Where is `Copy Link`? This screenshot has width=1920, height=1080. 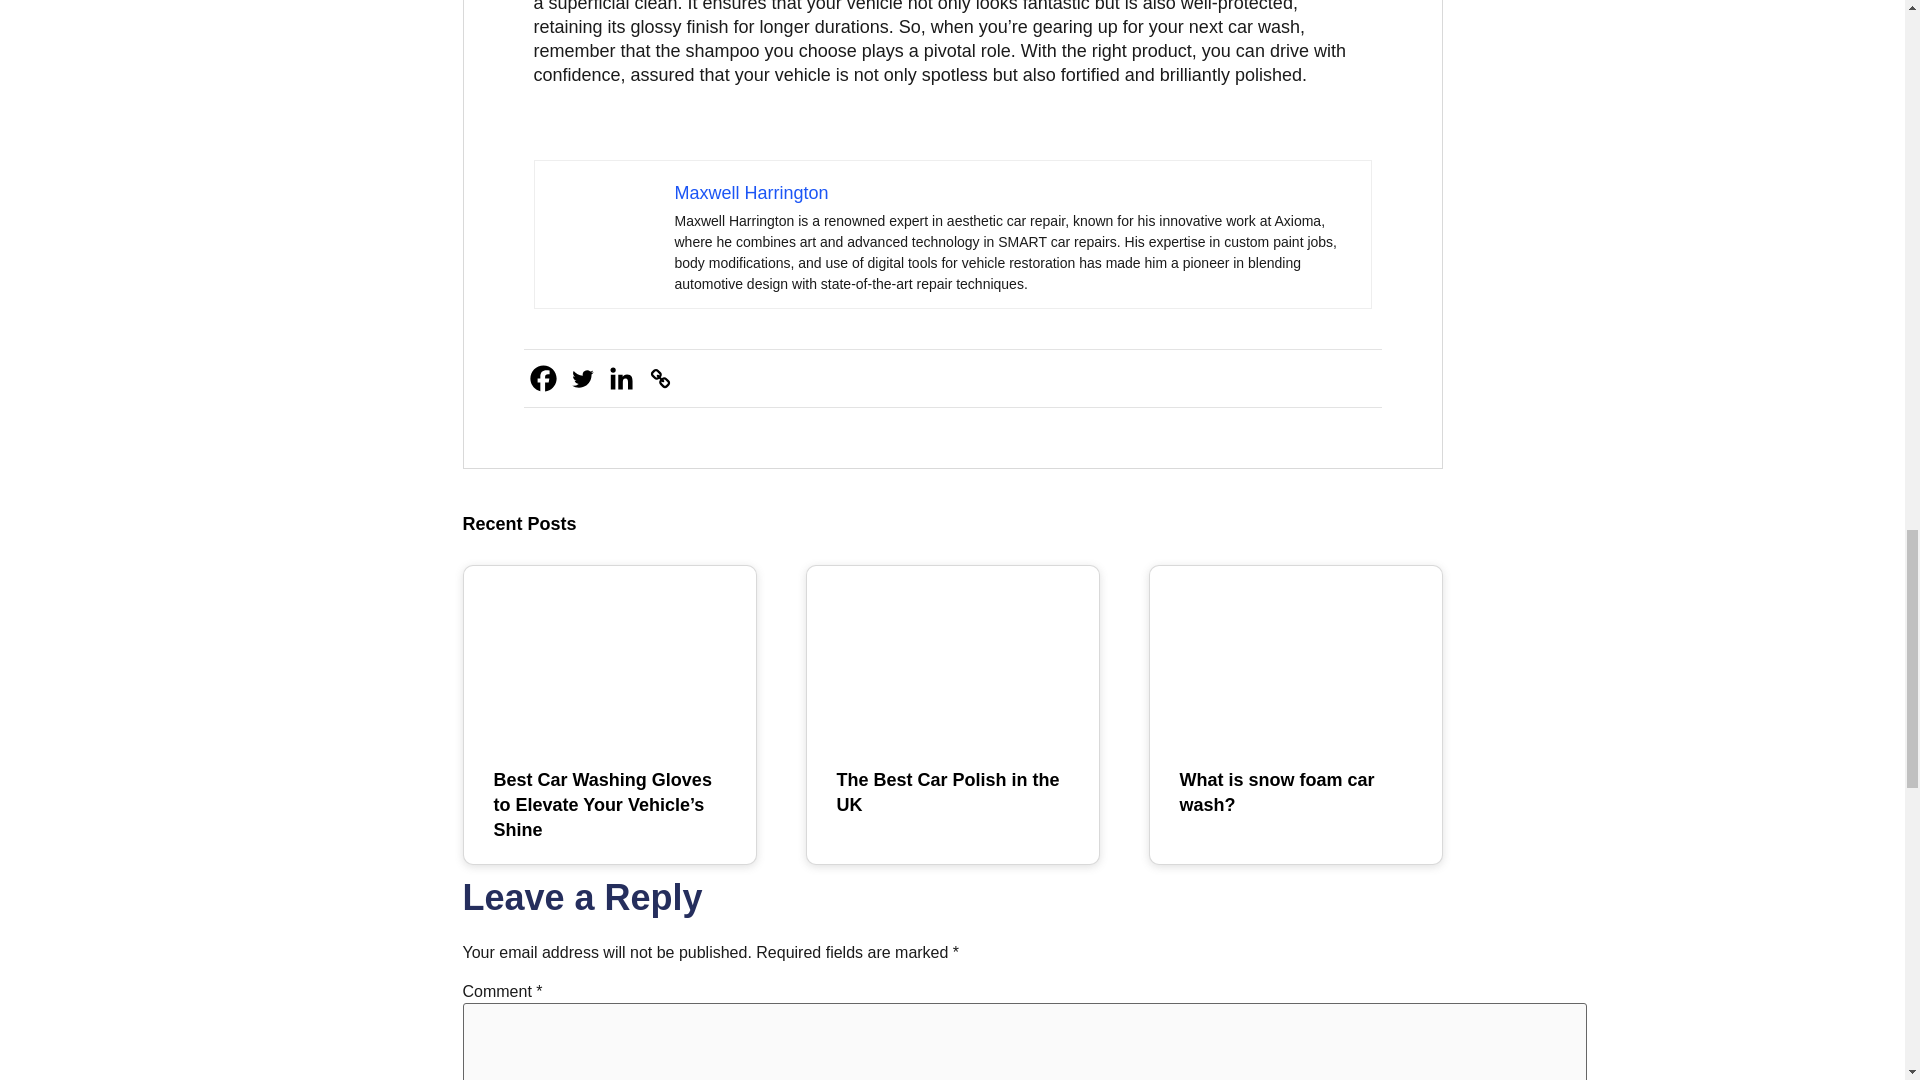 Copy Link is located at coordinates (659, 378).